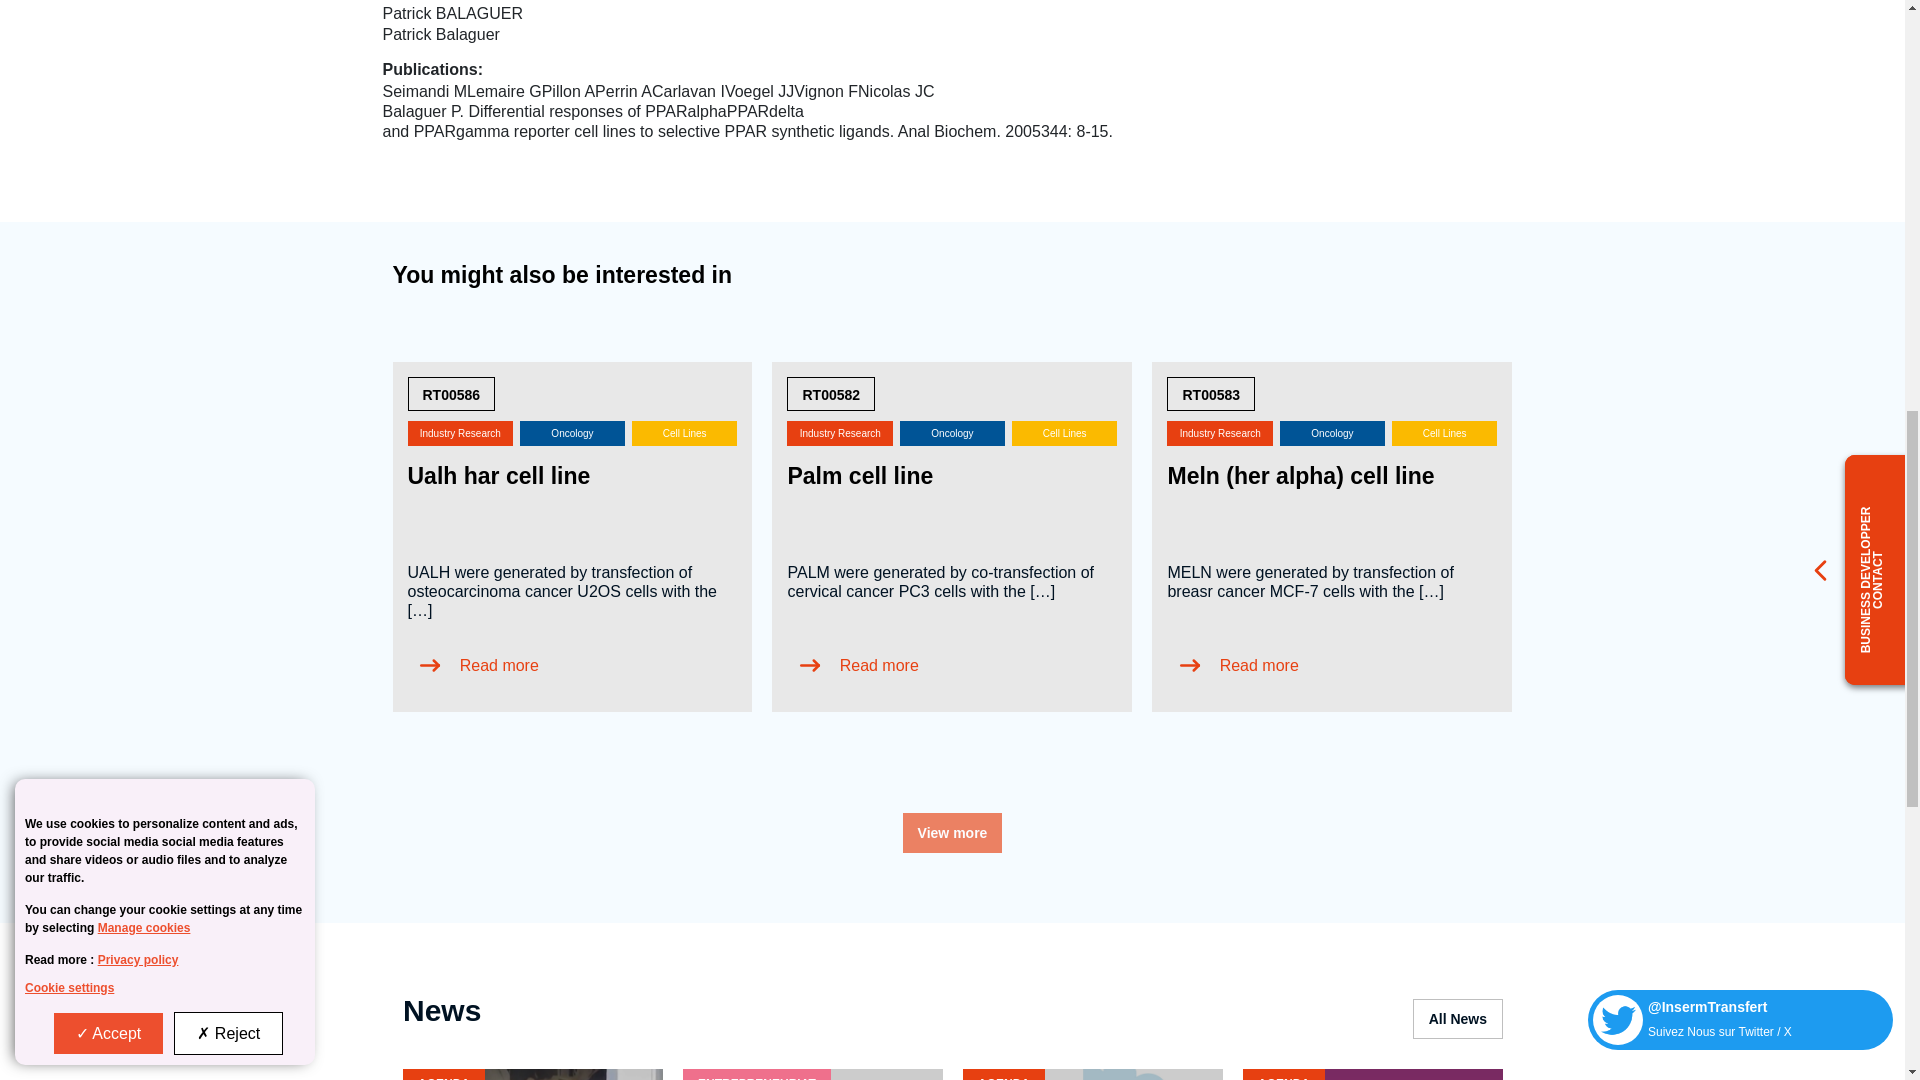 This screenshot has height=1080, width=1920. I want to click on Read more, so click(1237, 664).